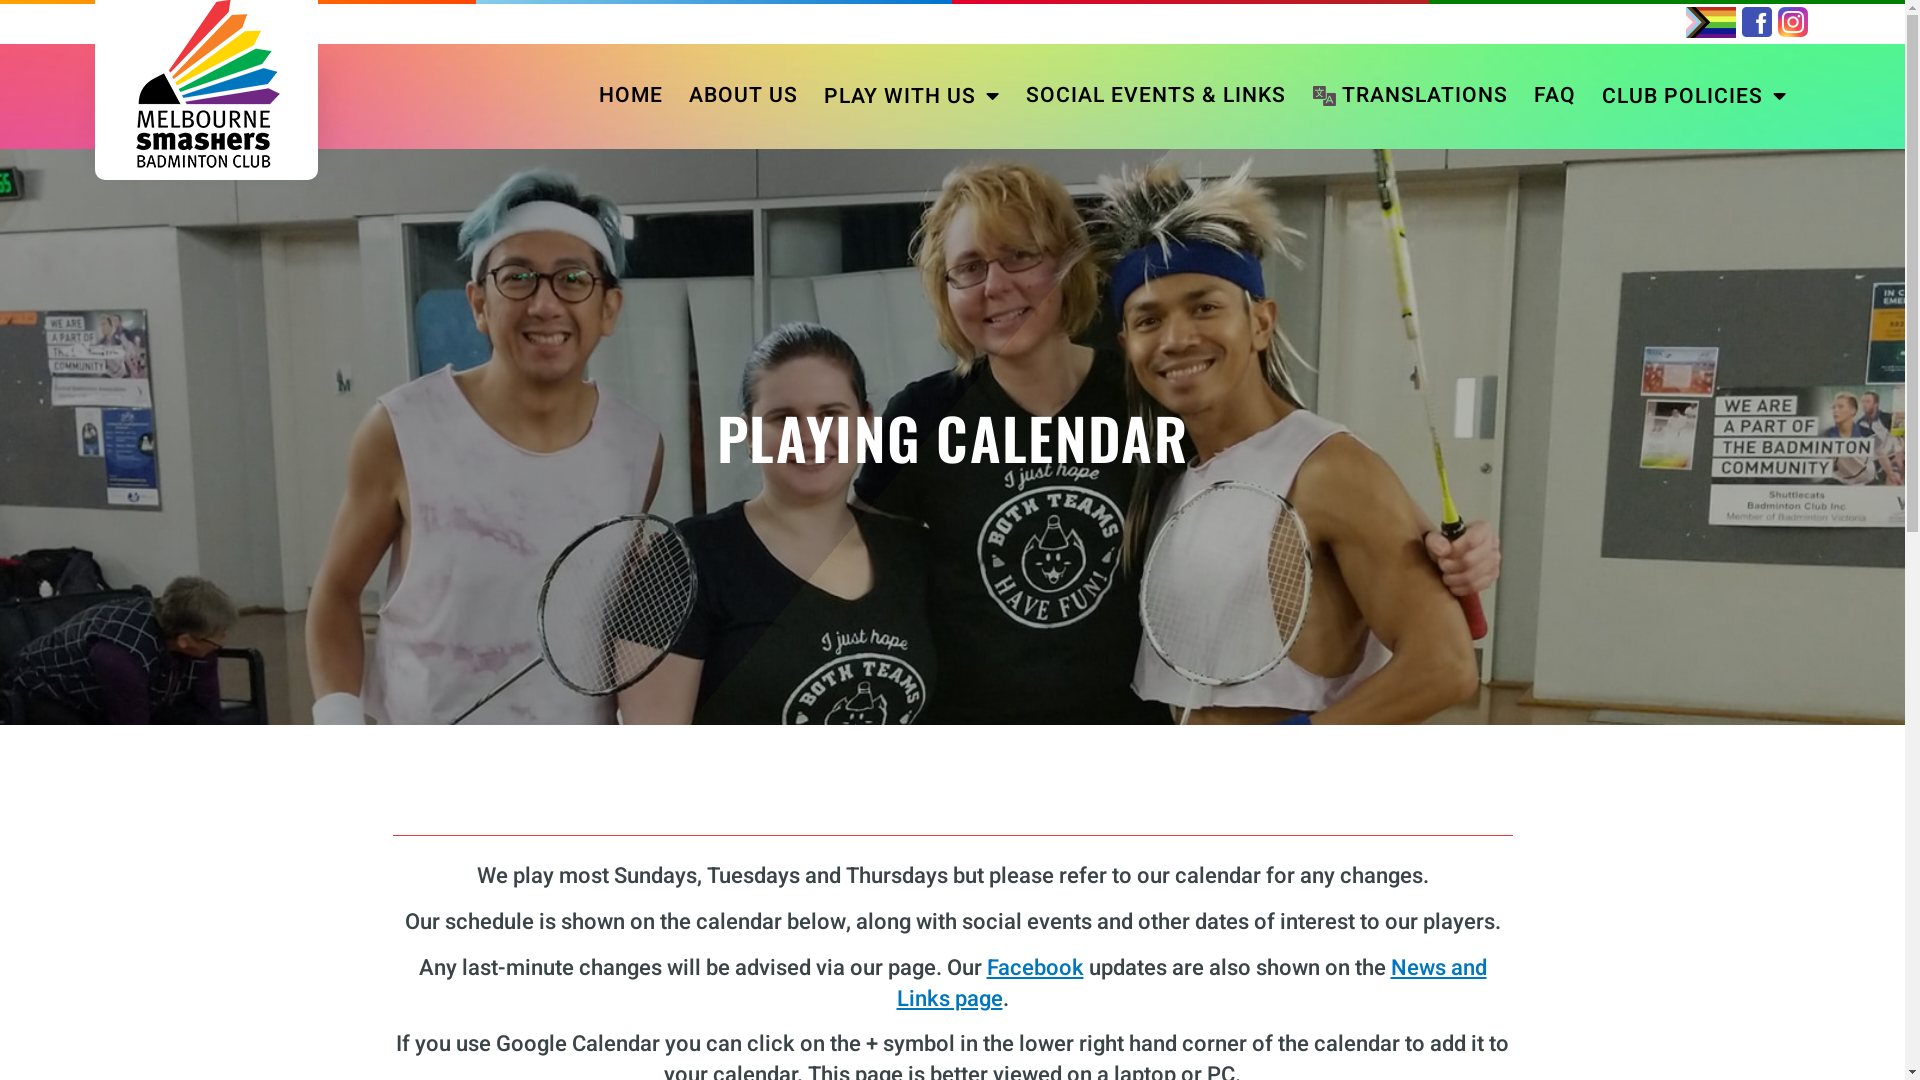  I want to click on CLUB POLICIES, so click(1694, 96).